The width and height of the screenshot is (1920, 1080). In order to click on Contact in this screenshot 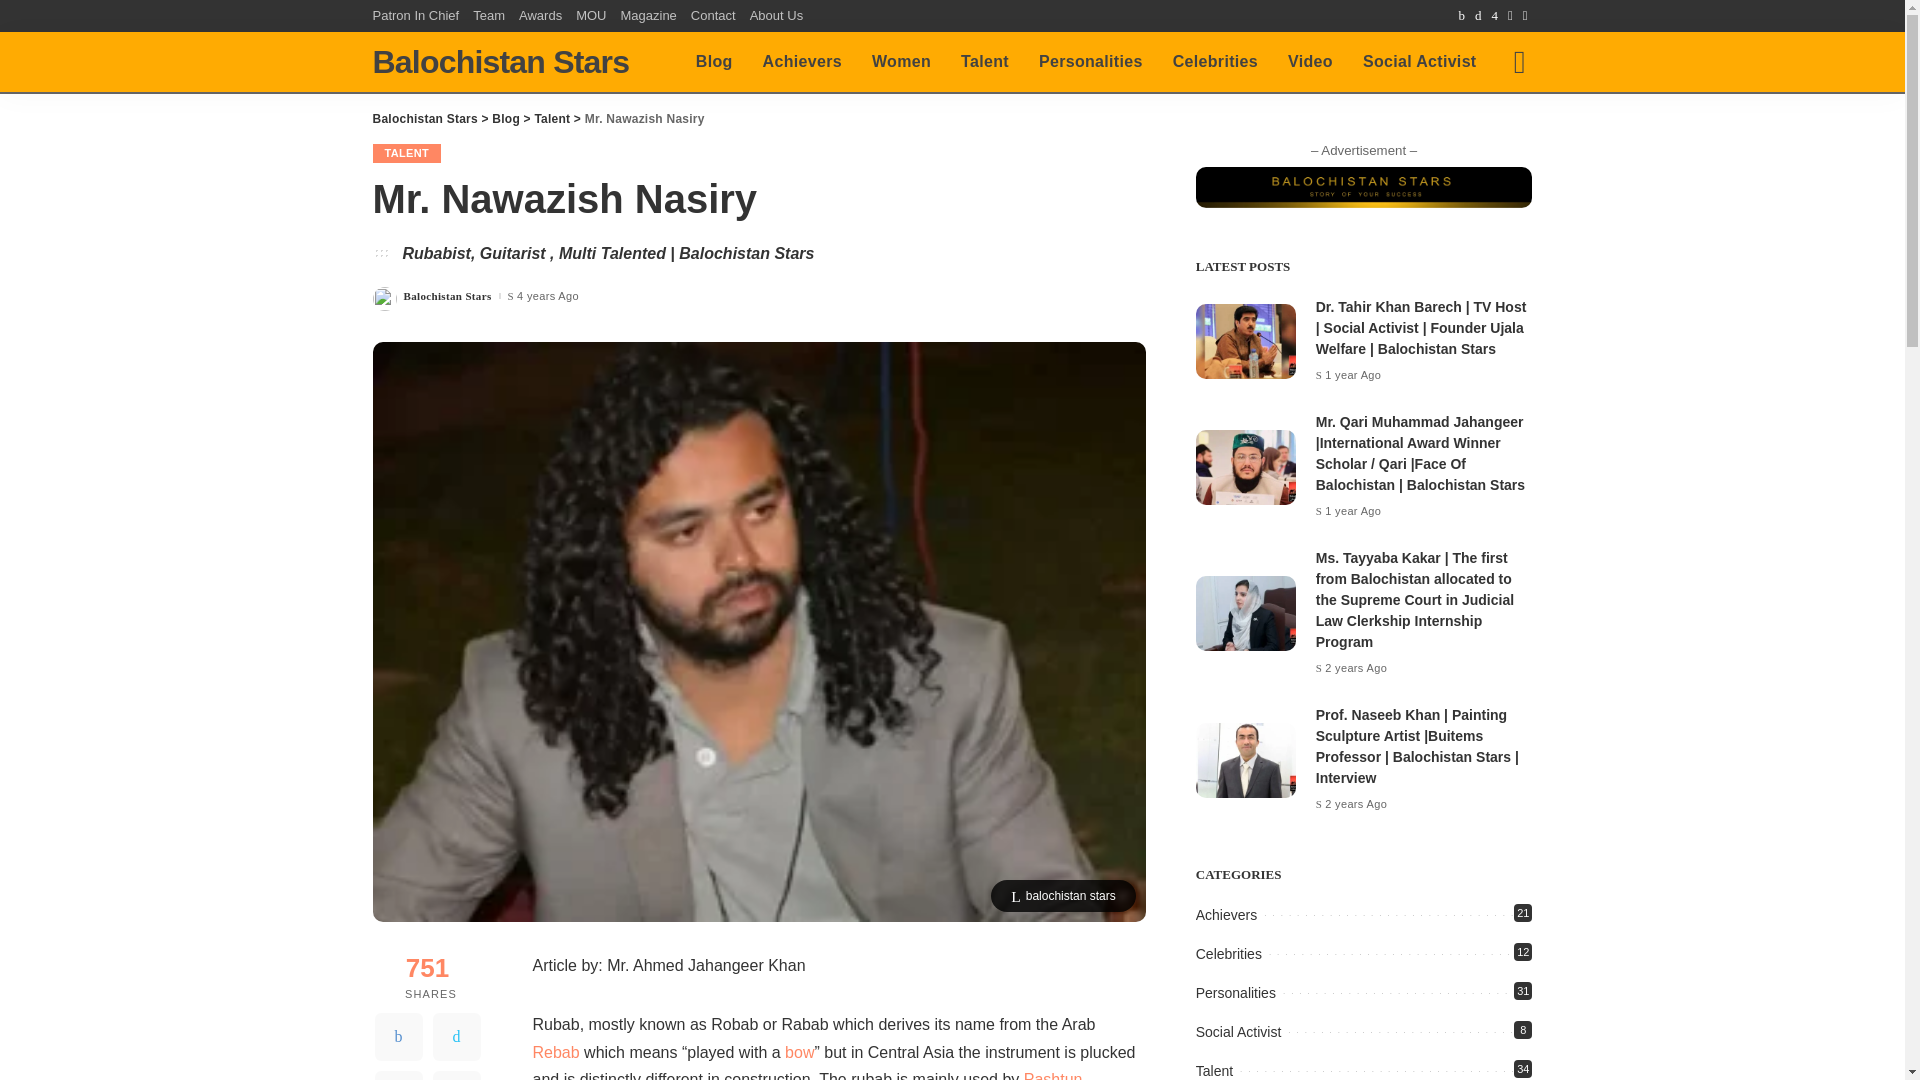, I will do `click(713, 16)`.